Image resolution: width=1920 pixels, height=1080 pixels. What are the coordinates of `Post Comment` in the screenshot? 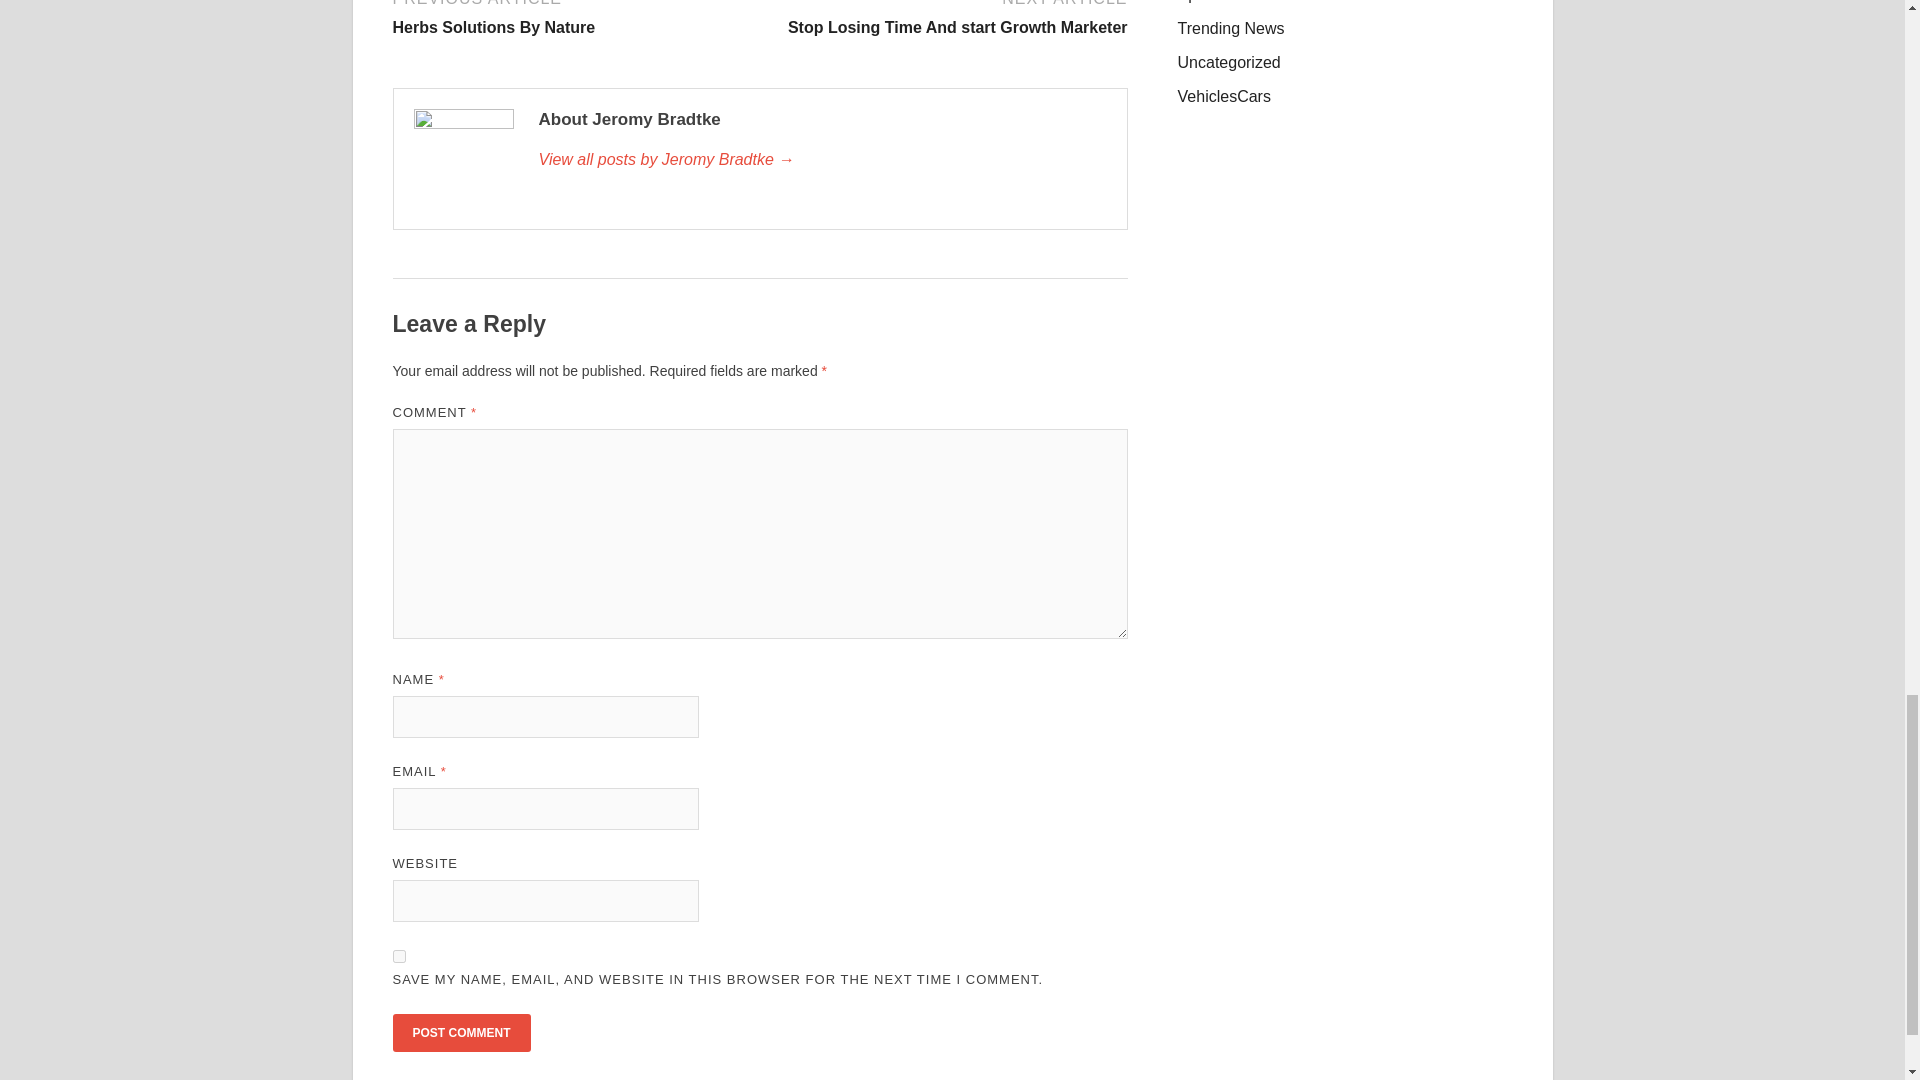 It's located at (460, 1032).